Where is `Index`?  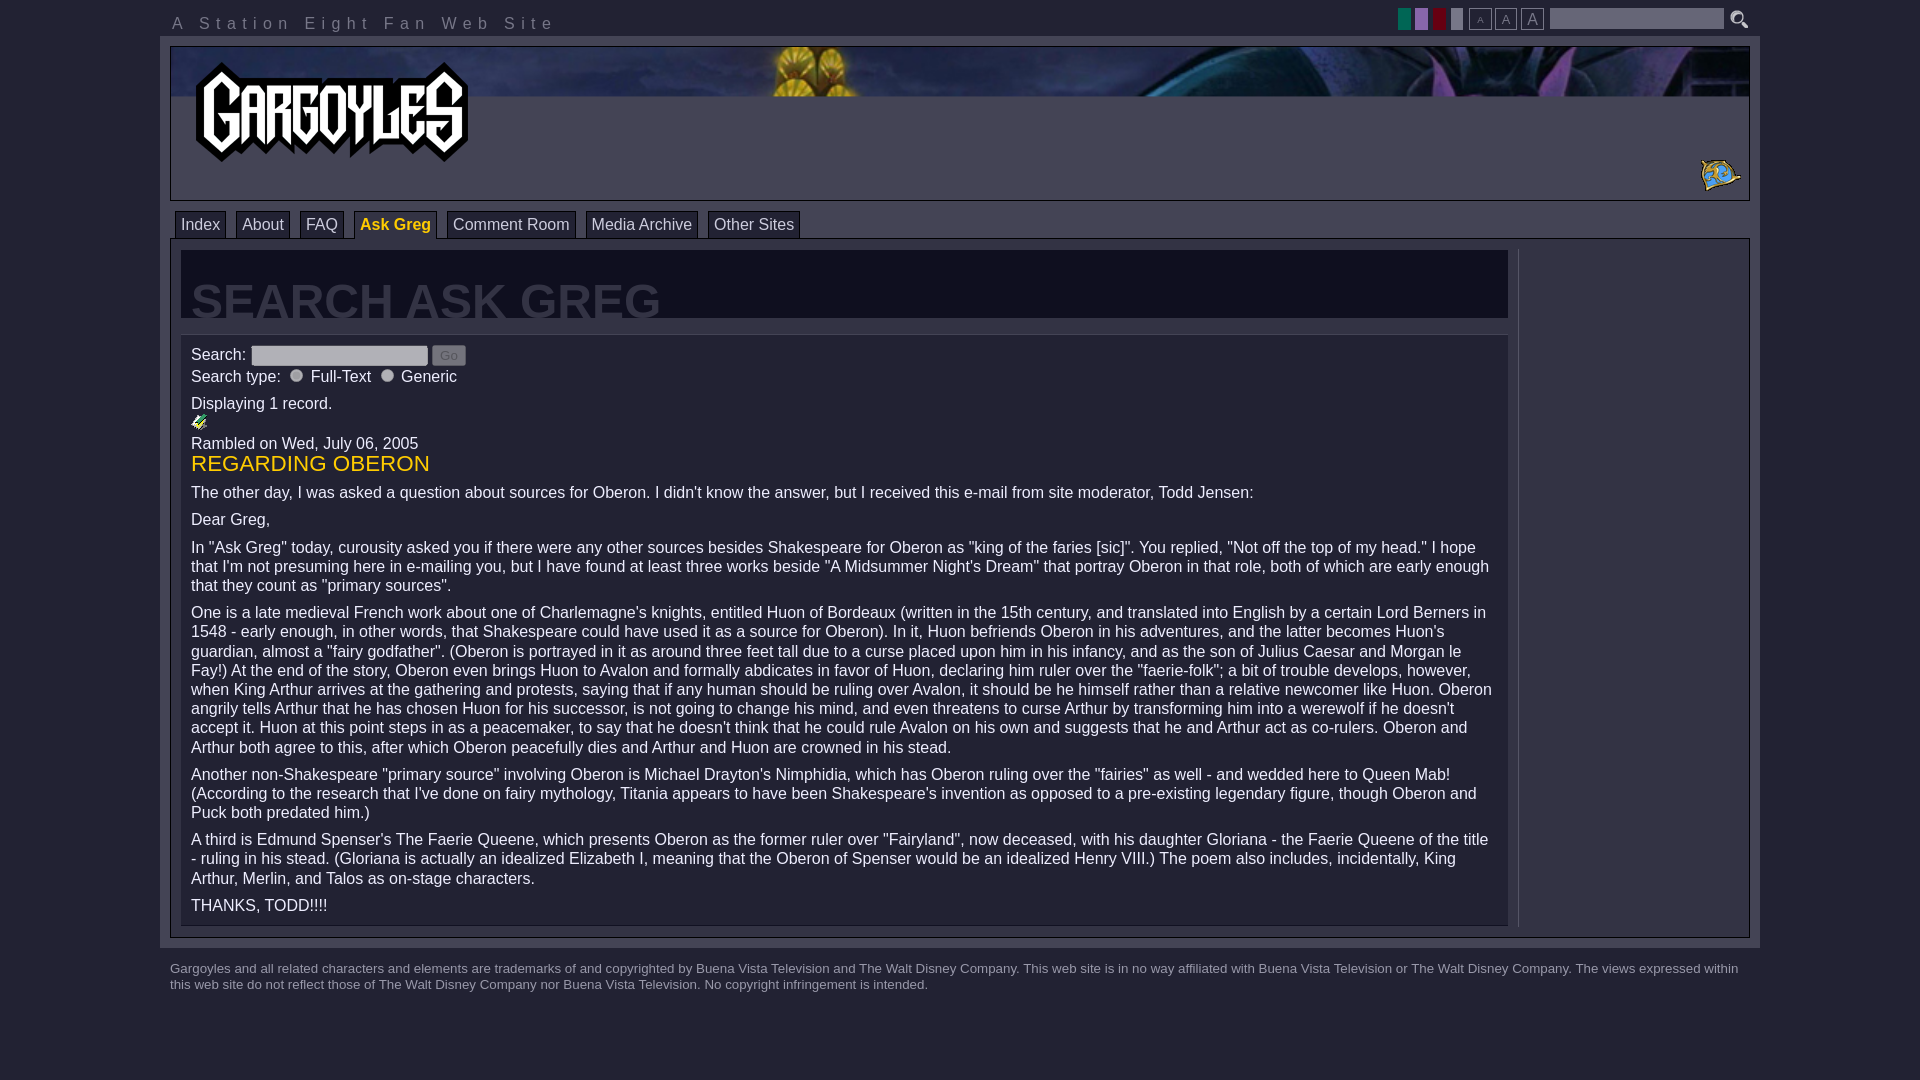
Index is located at coordinates (200, 224).